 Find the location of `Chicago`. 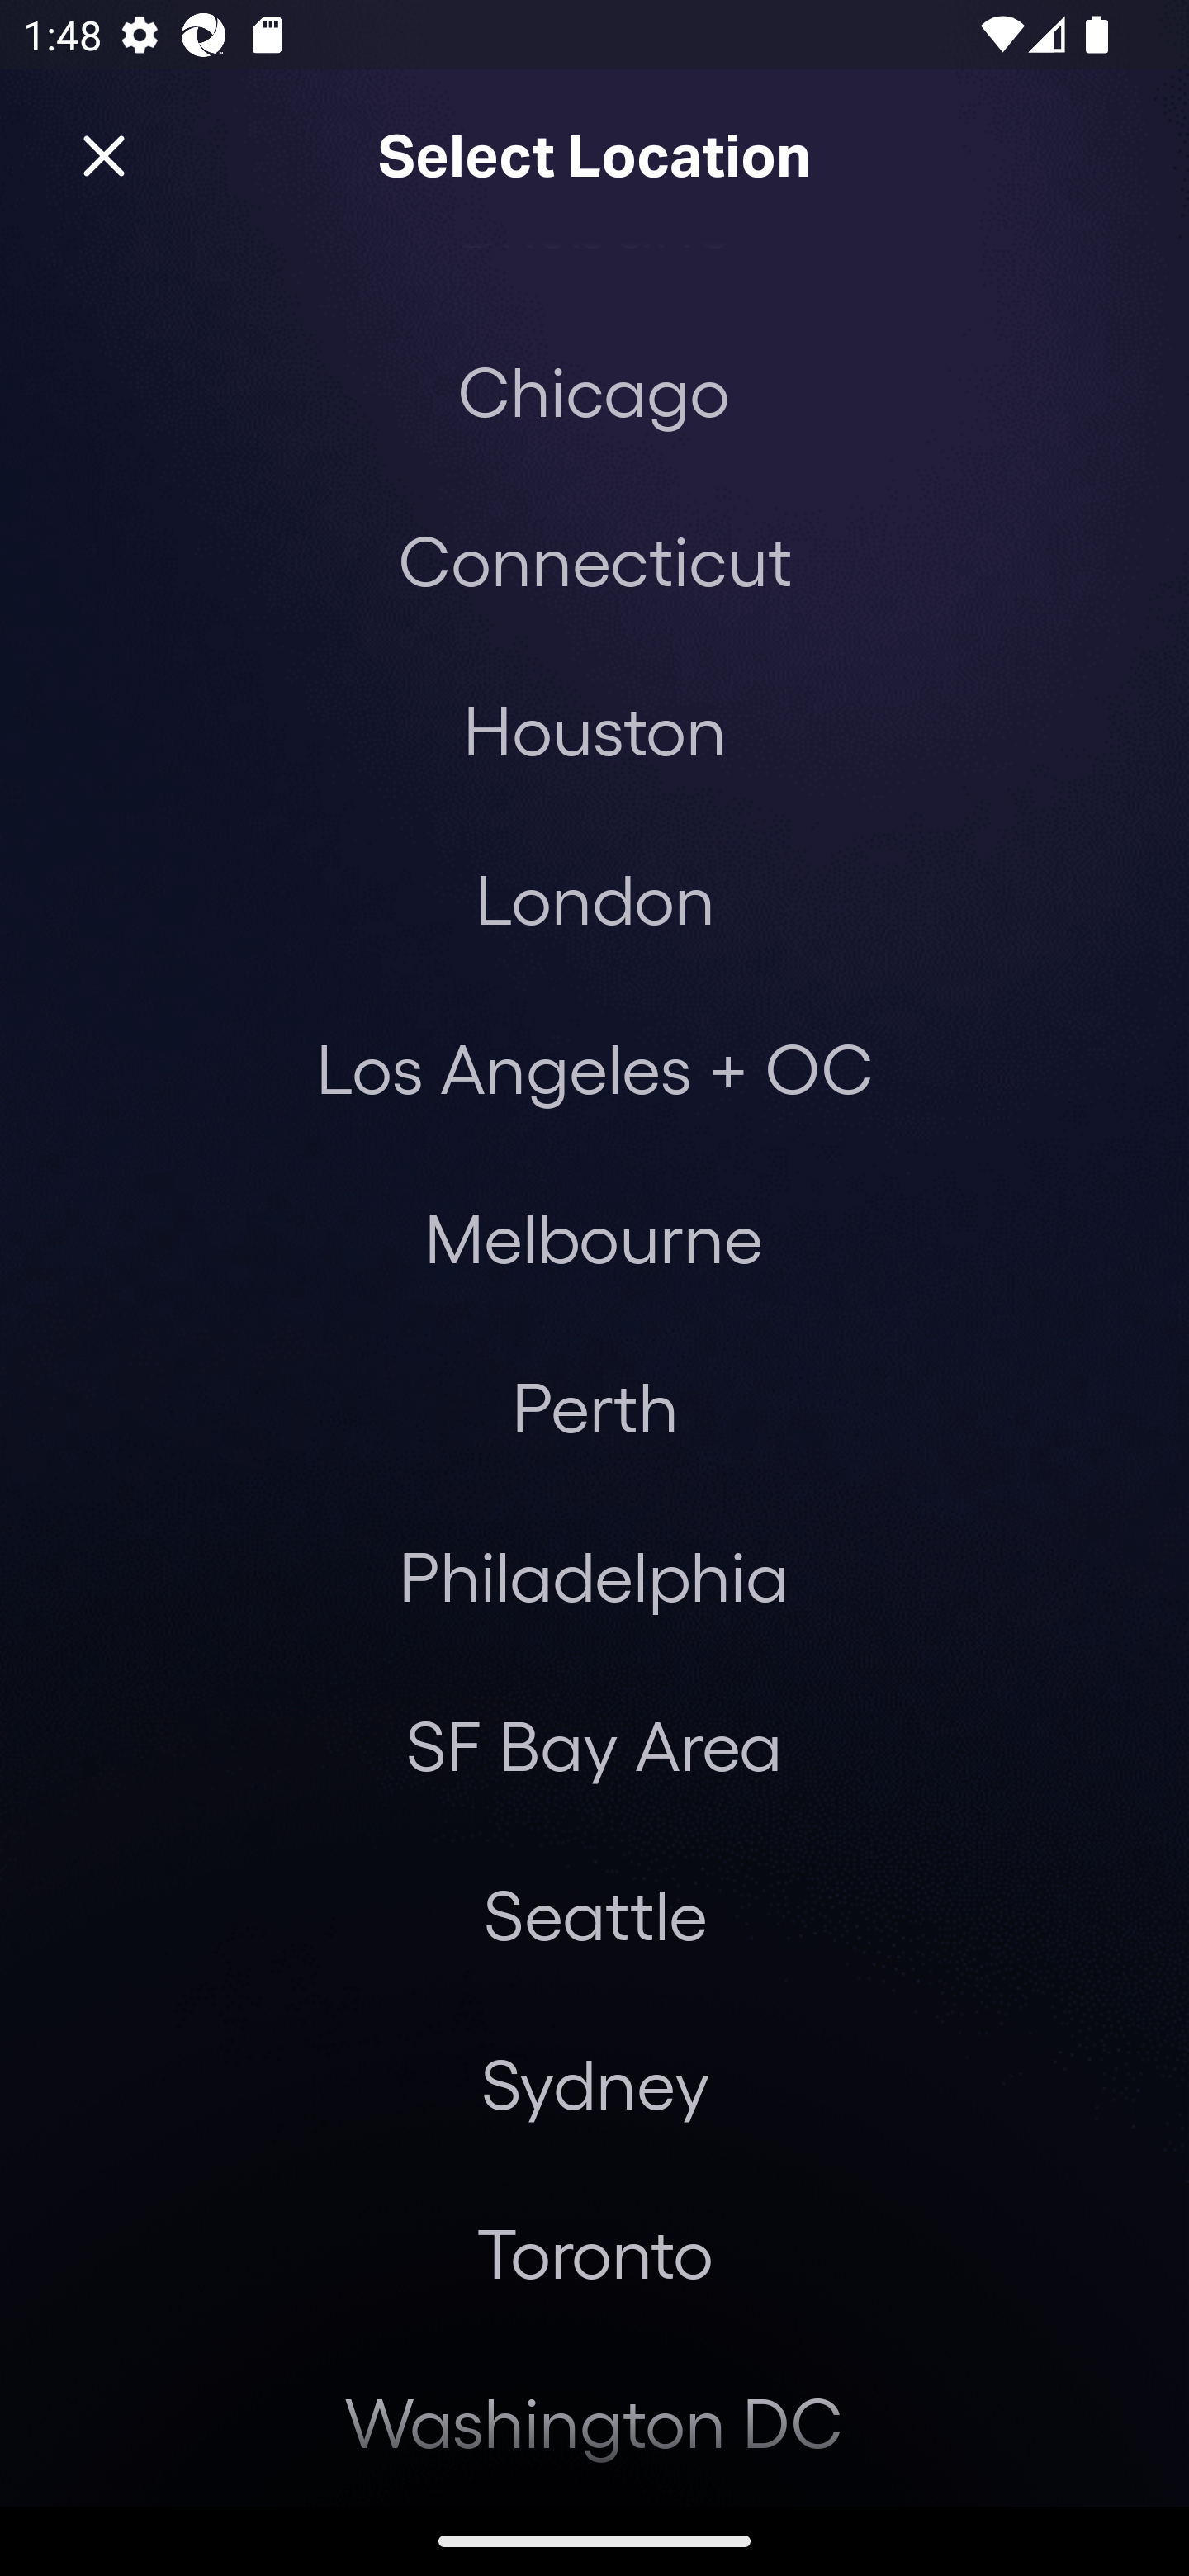

Chicago is located at coordinates (594, 391).